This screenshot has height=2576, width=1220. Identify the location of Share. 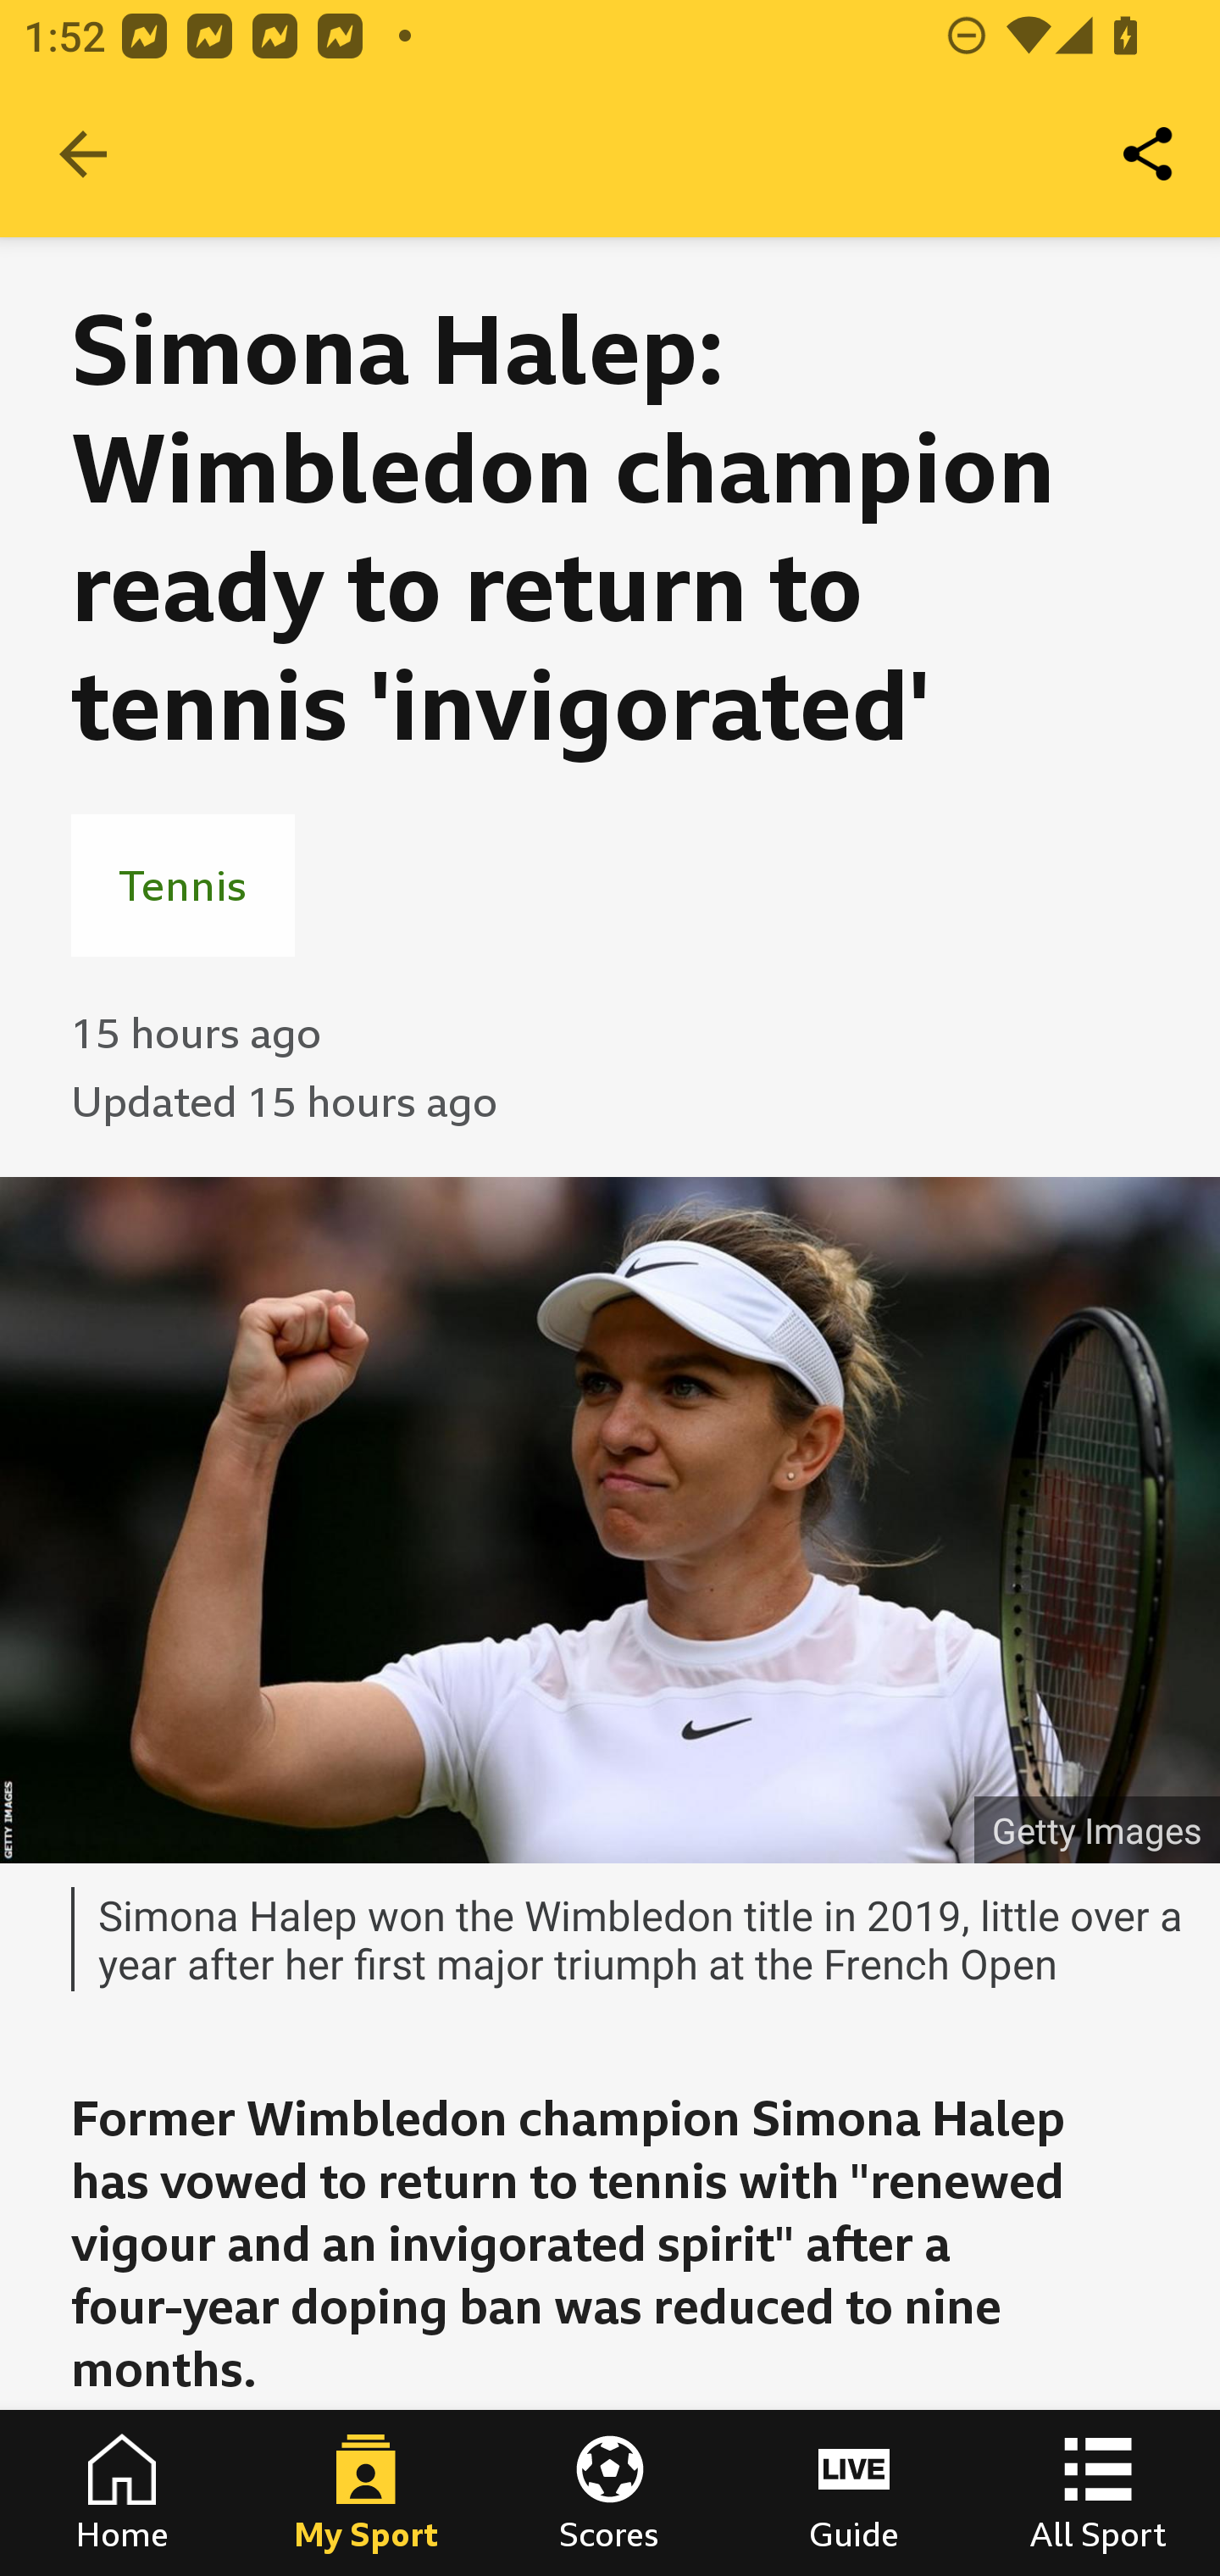
(1149, 154).